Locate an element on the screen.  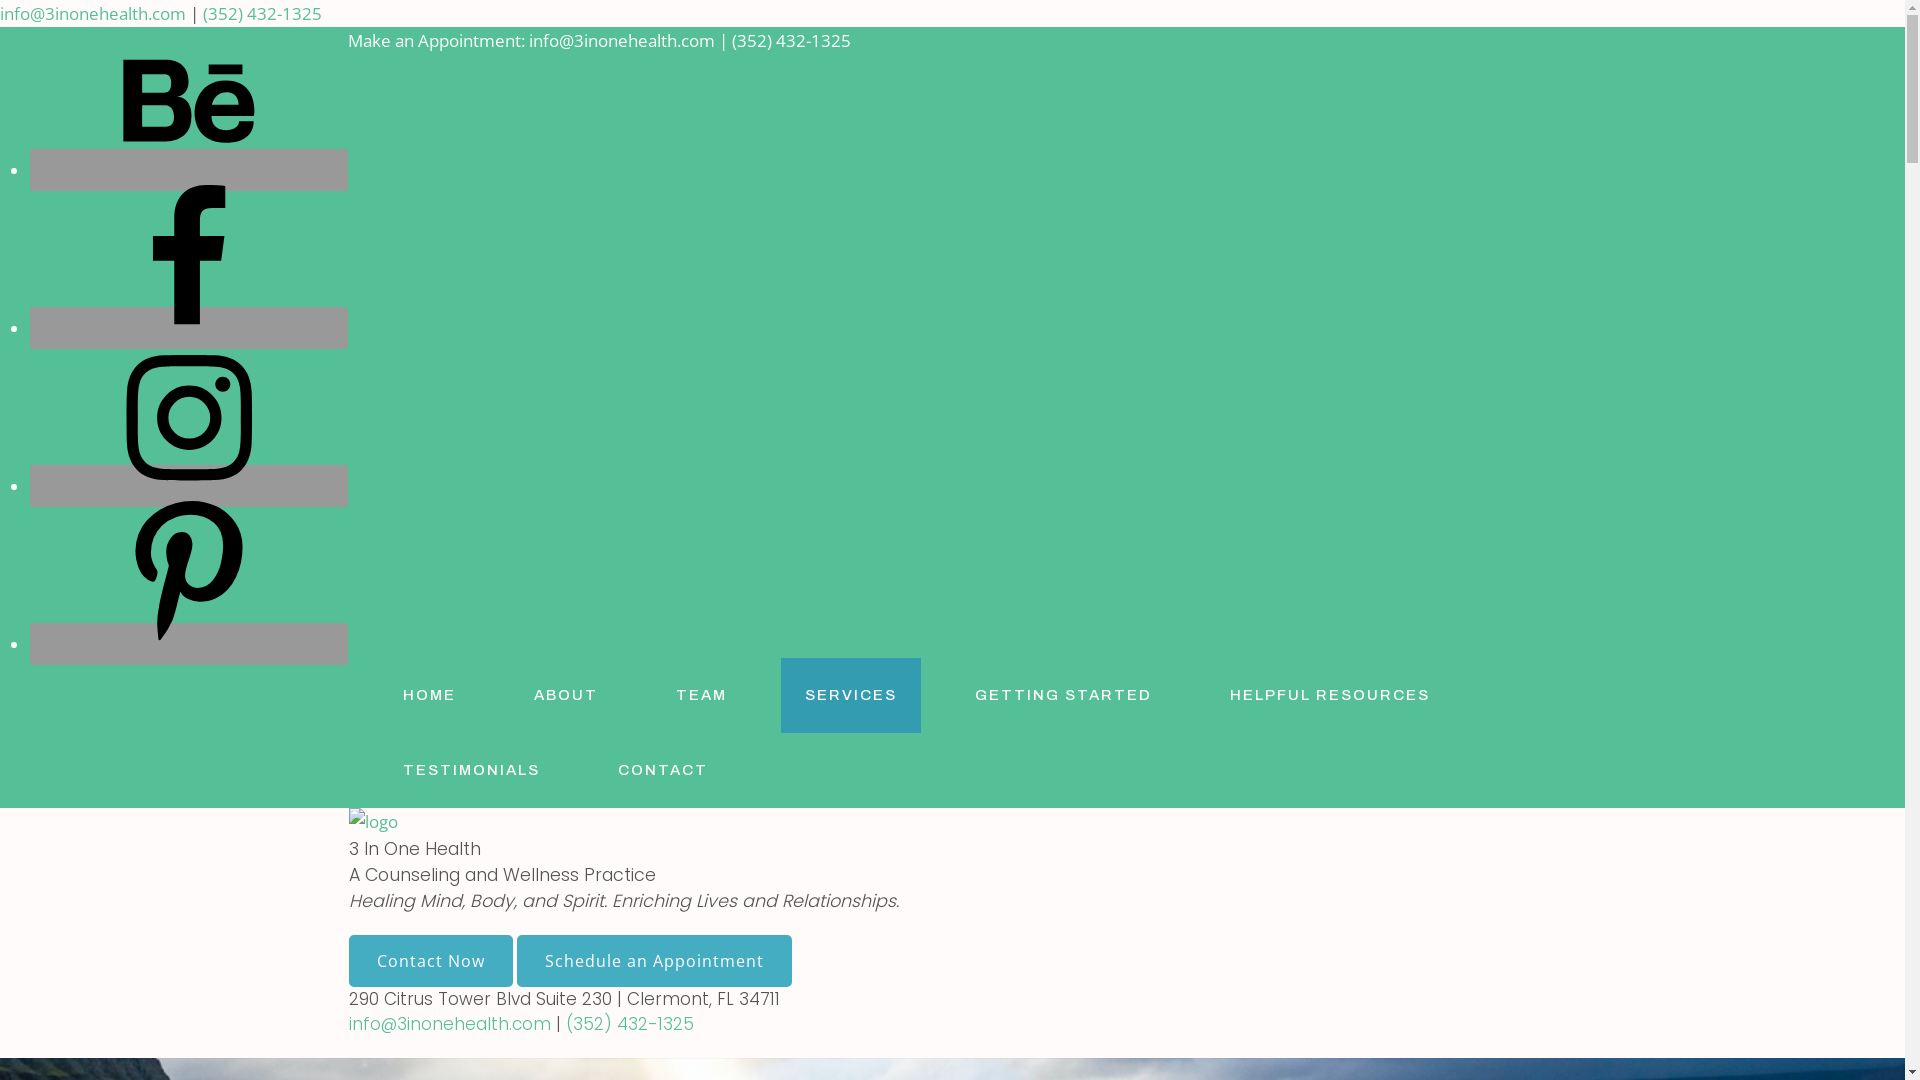
Contact Now is located at coordinates (430, 961).